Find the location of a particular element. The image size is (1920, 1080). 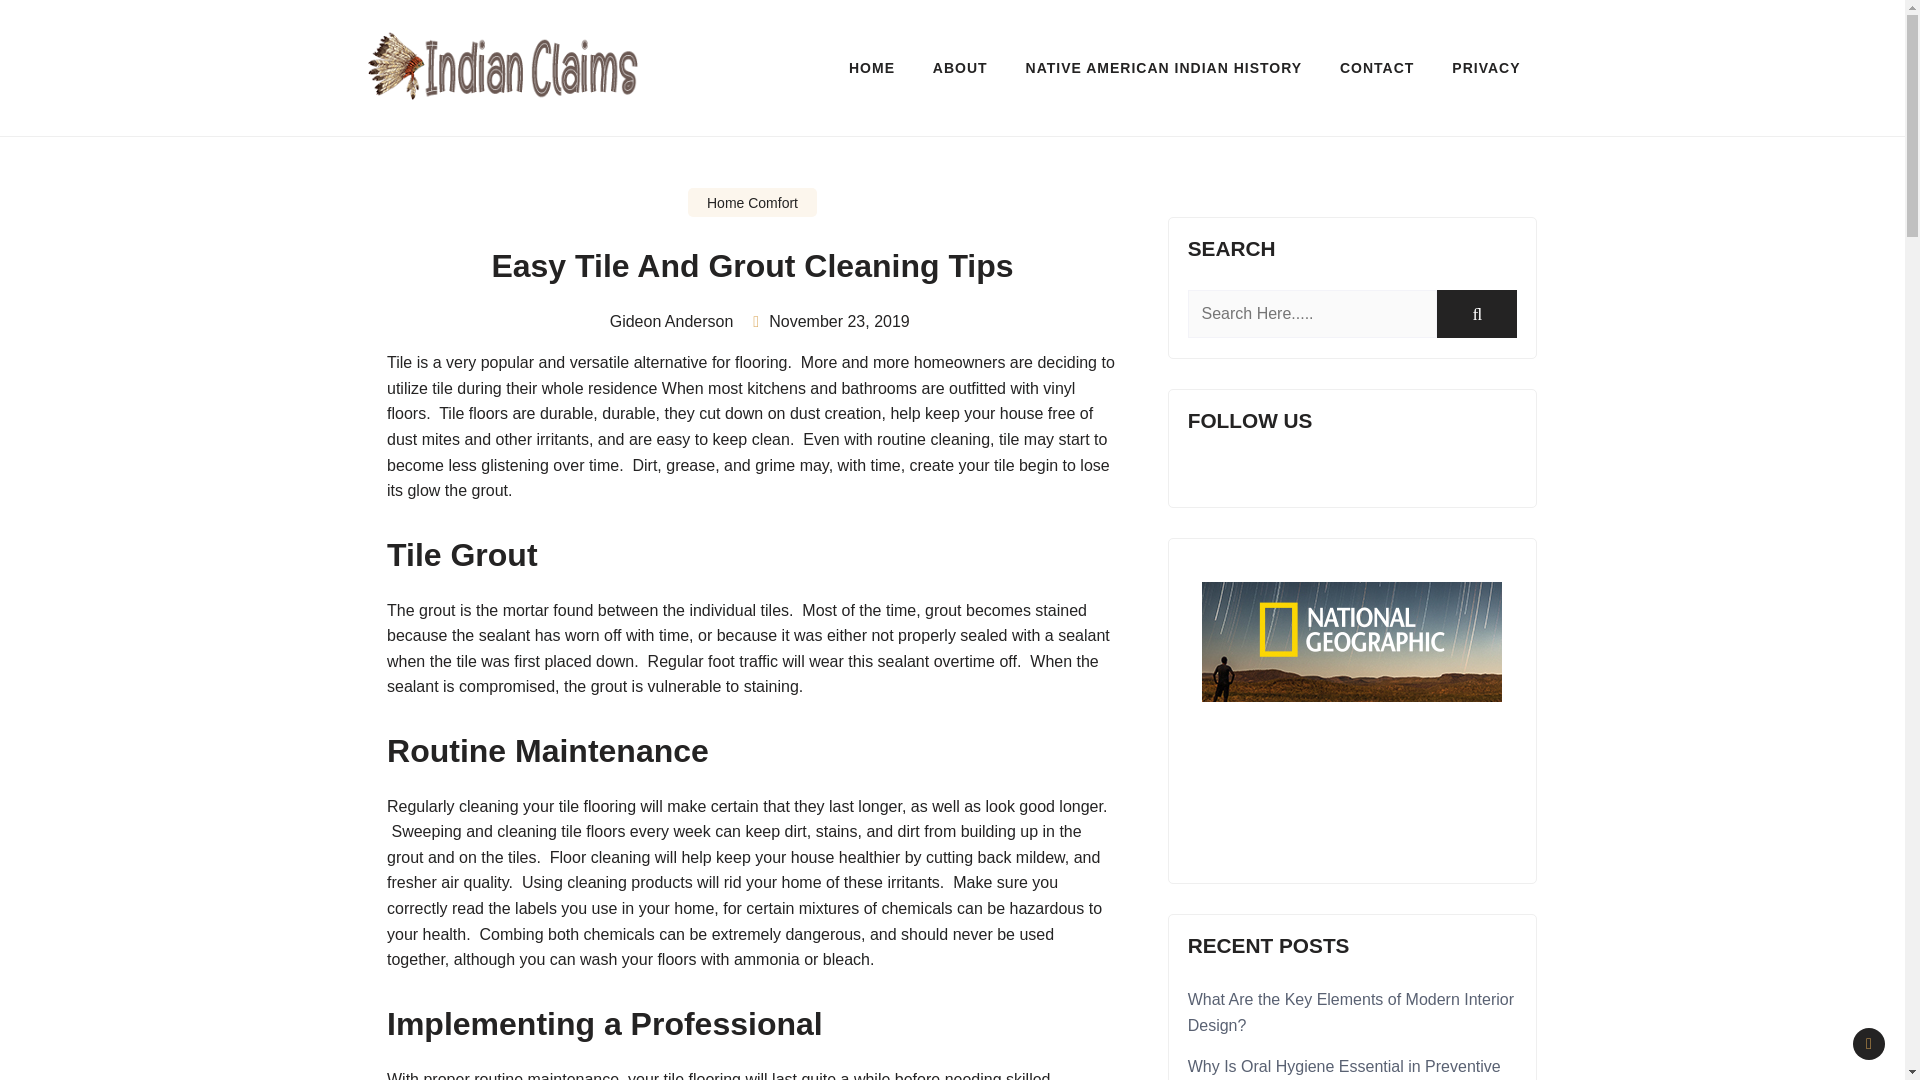

ABOUT is located at coordinates (960, 68).